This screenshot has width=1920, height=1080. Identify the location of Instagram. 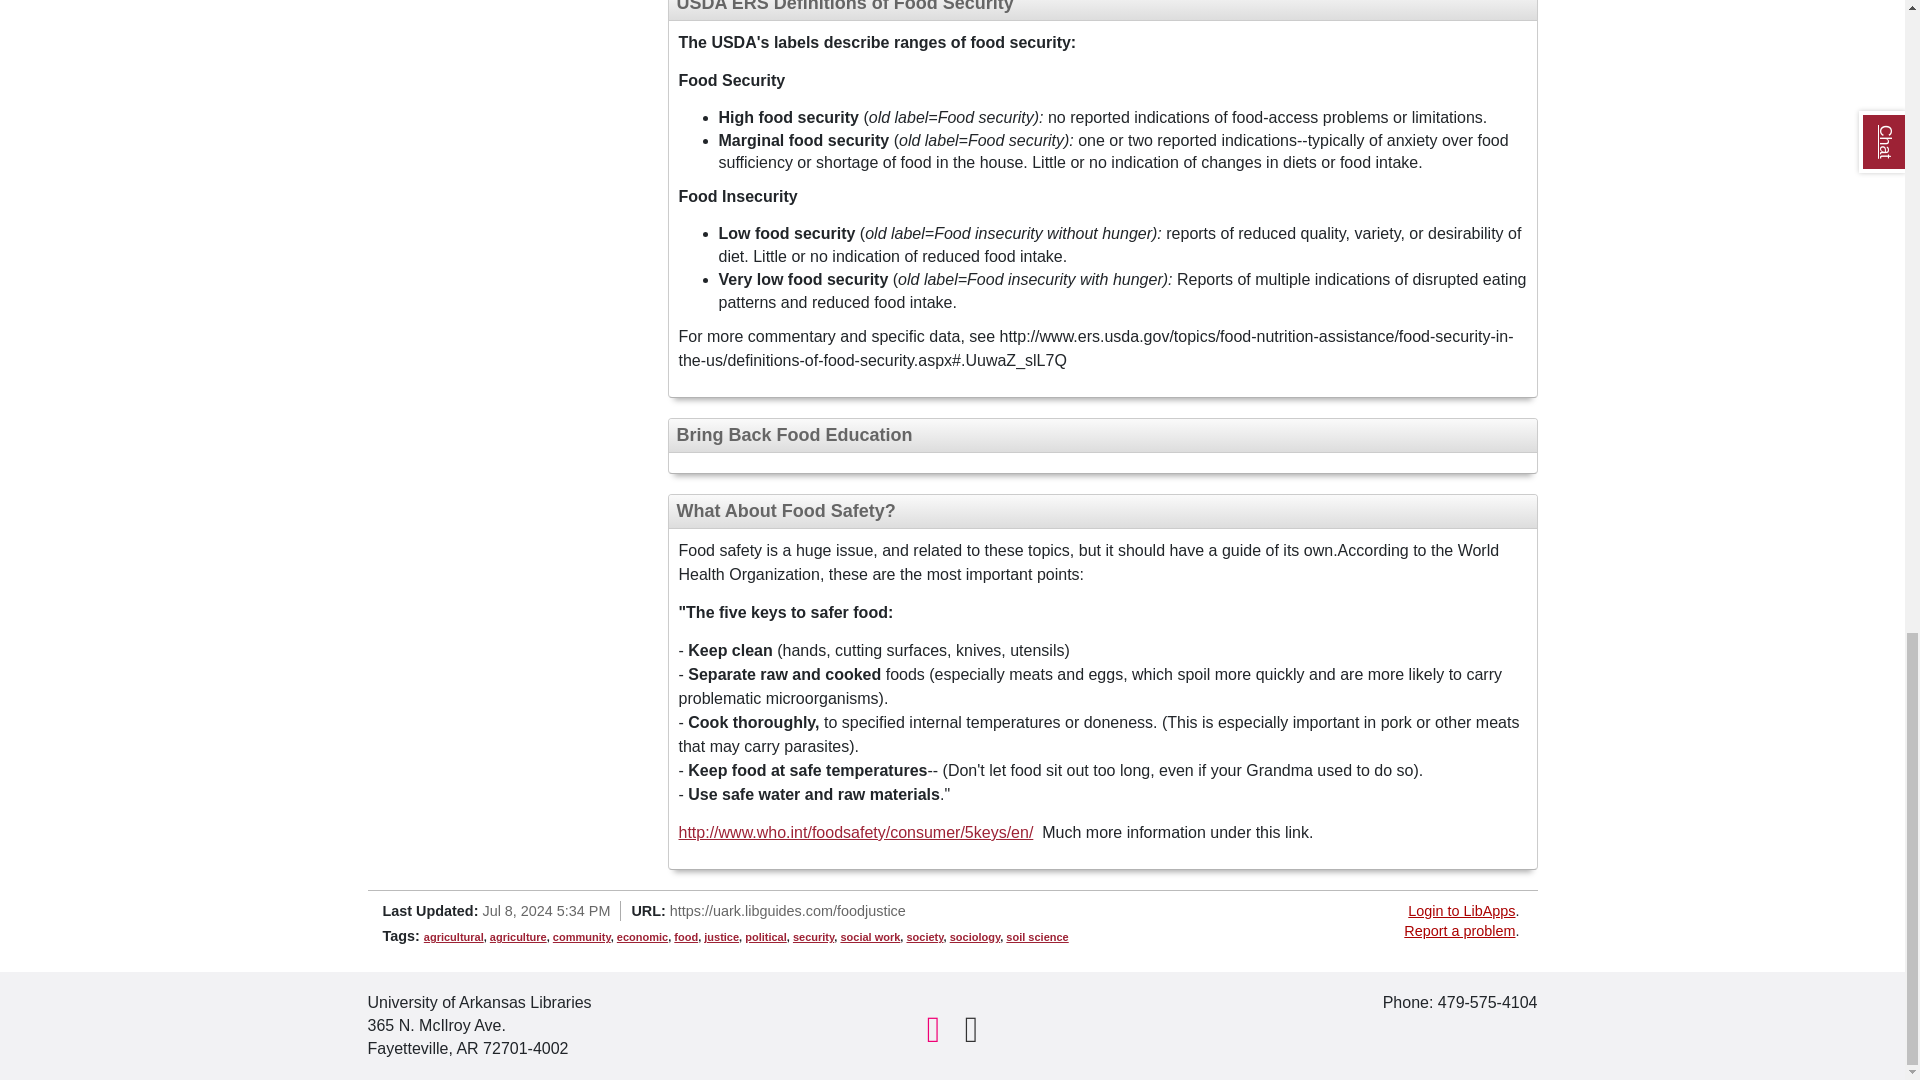
(934, 1030).